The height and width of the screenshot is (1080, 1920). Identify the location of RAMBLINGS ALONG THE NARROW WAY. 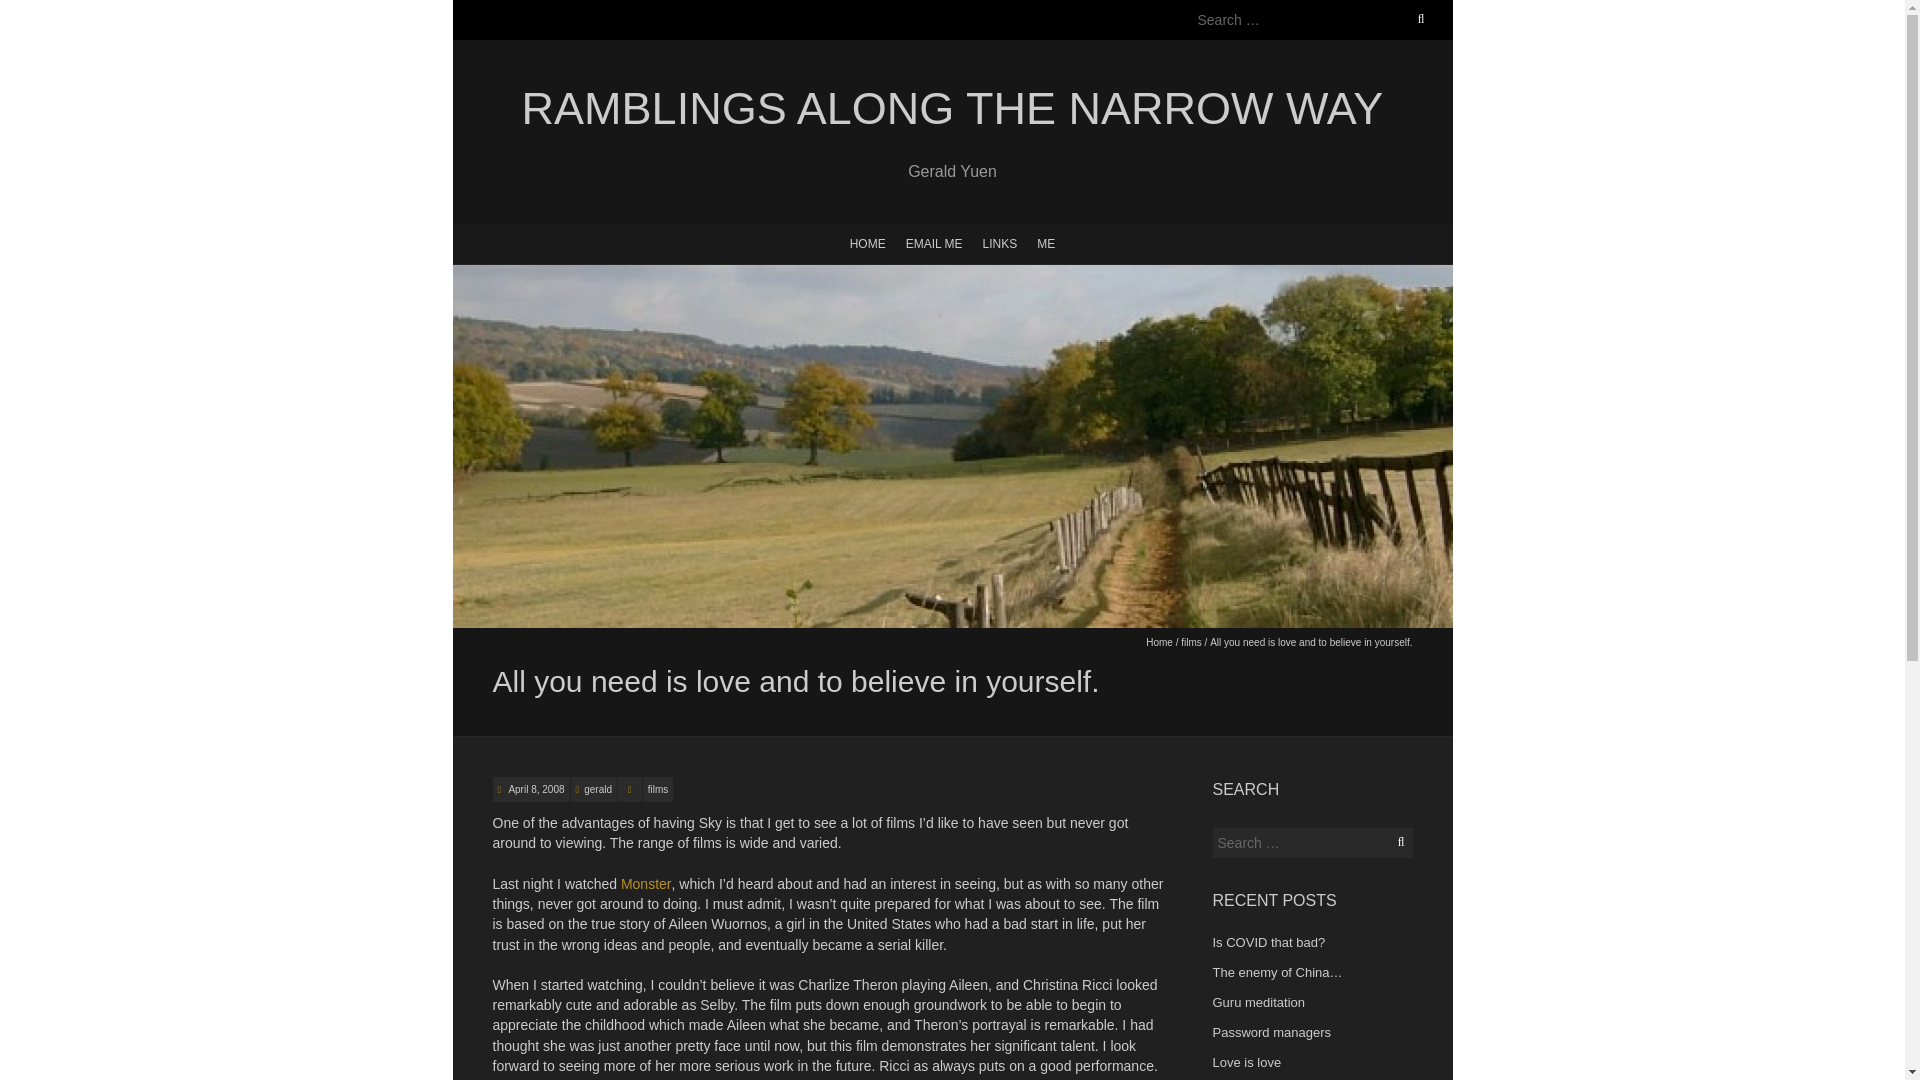
(951, 109).